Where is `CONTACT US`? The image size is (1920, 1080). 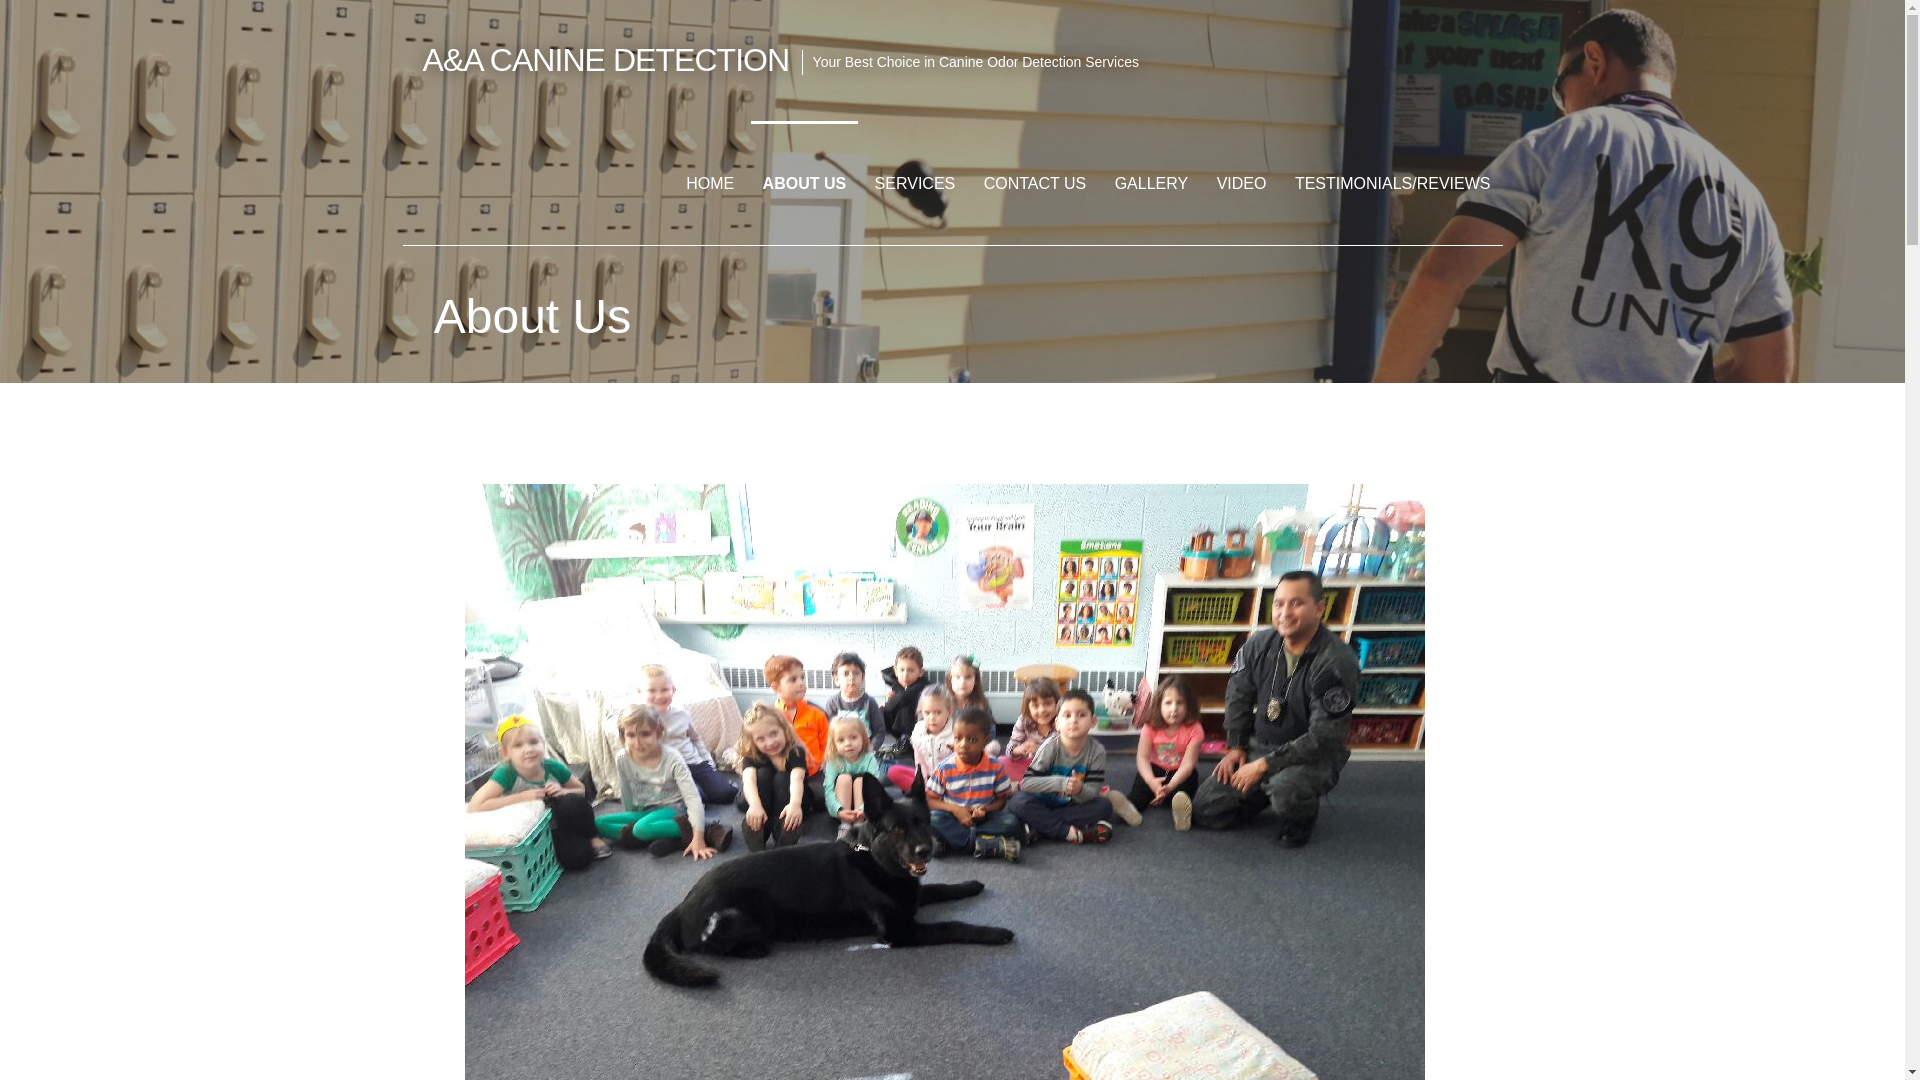 CONTACT US is located at coordinates (1034, 183).